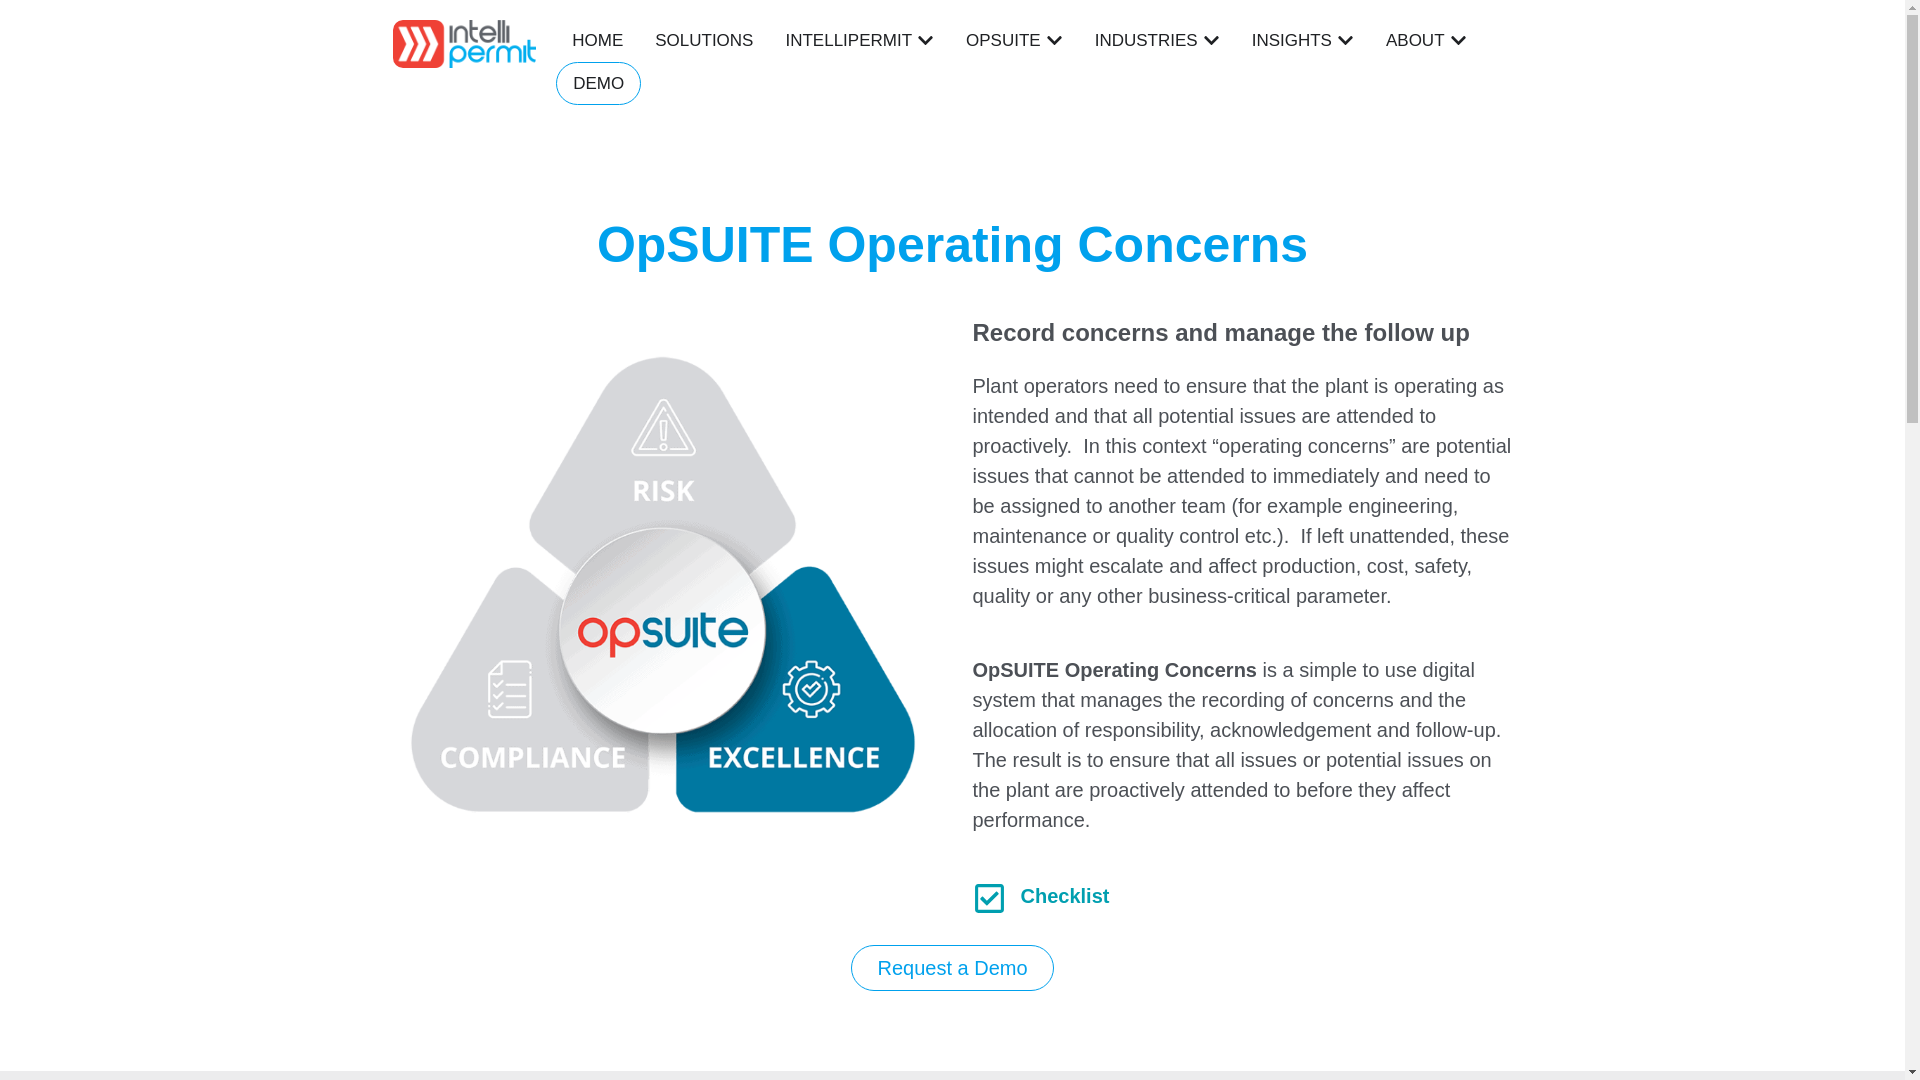 The width and height of the screenshot is (1920, 1080). I want to click on HOME, so click(597, 41).